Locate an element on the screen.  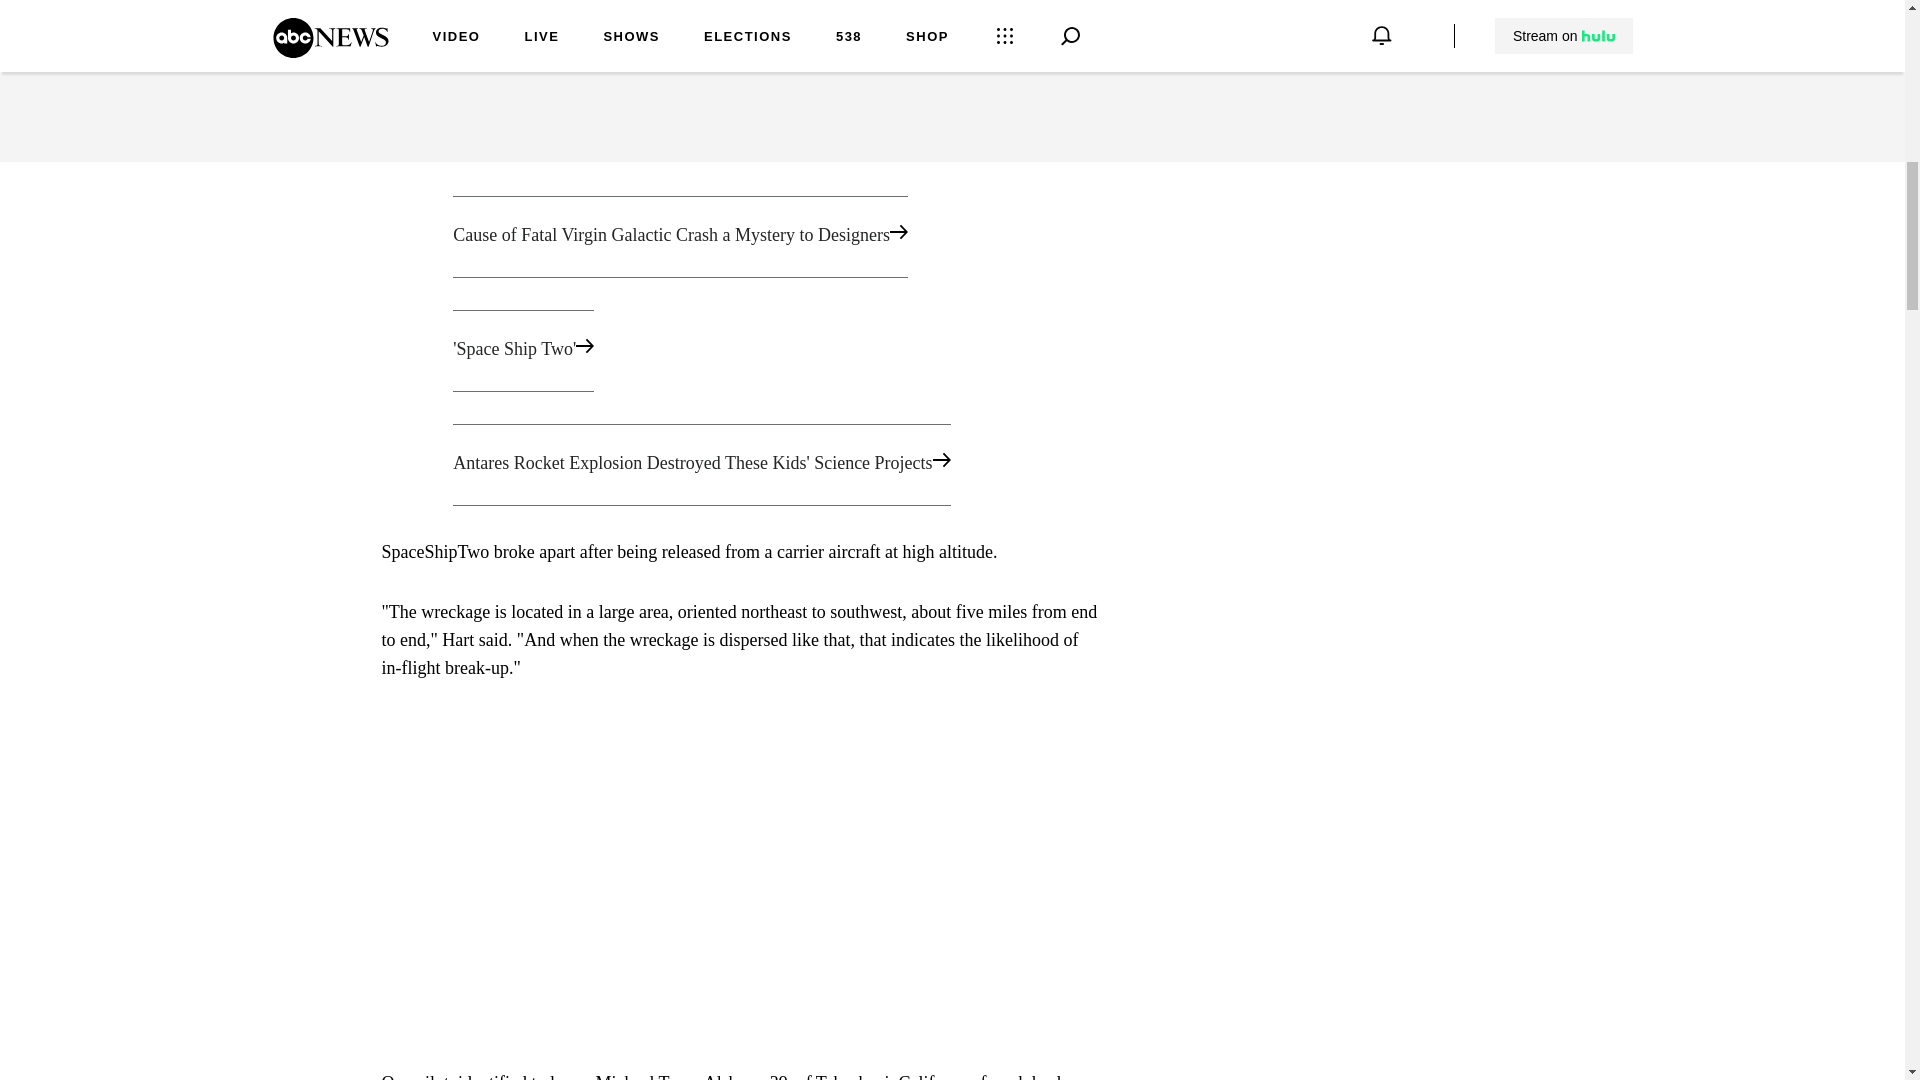
'Space Ship Two' is located at coordinates (740, 350).